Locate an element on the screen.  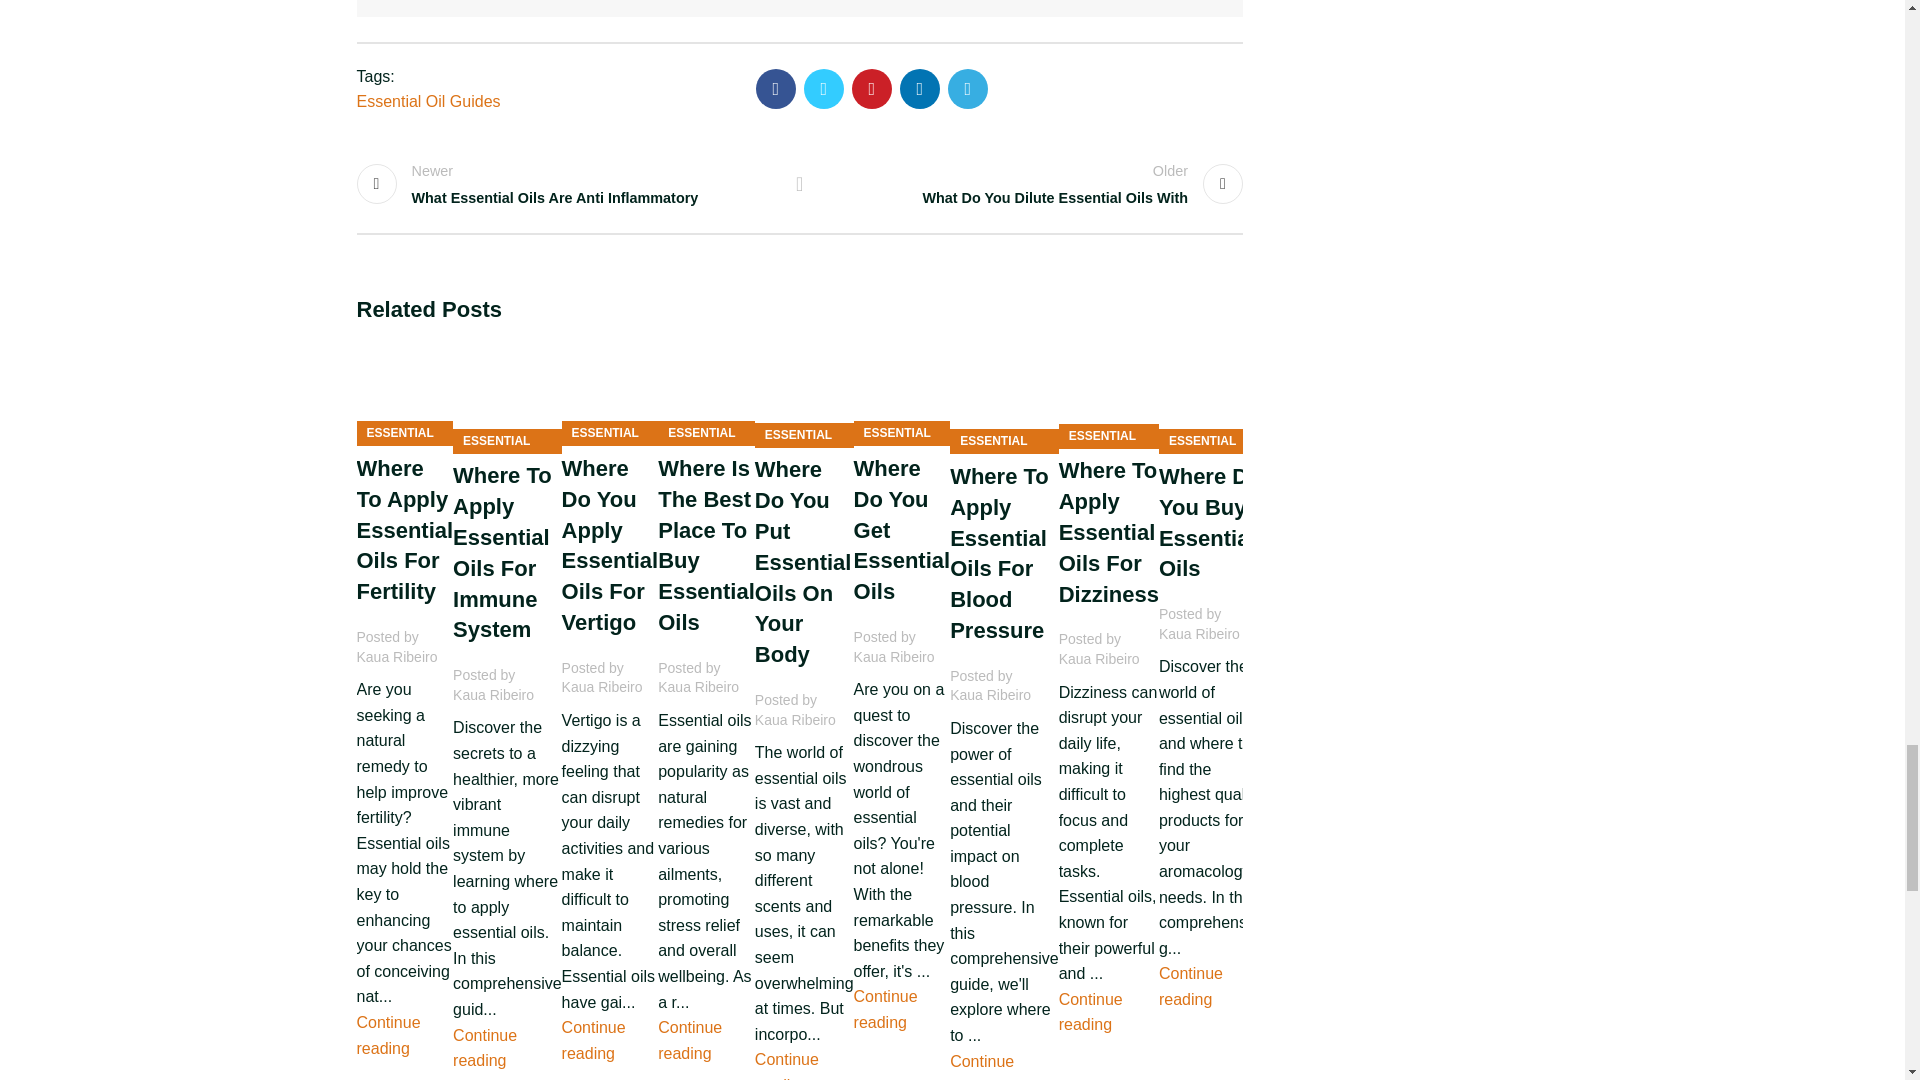
Where To Apply Essential Oils For Blood Pressure is located at coordinates (1004, 392).